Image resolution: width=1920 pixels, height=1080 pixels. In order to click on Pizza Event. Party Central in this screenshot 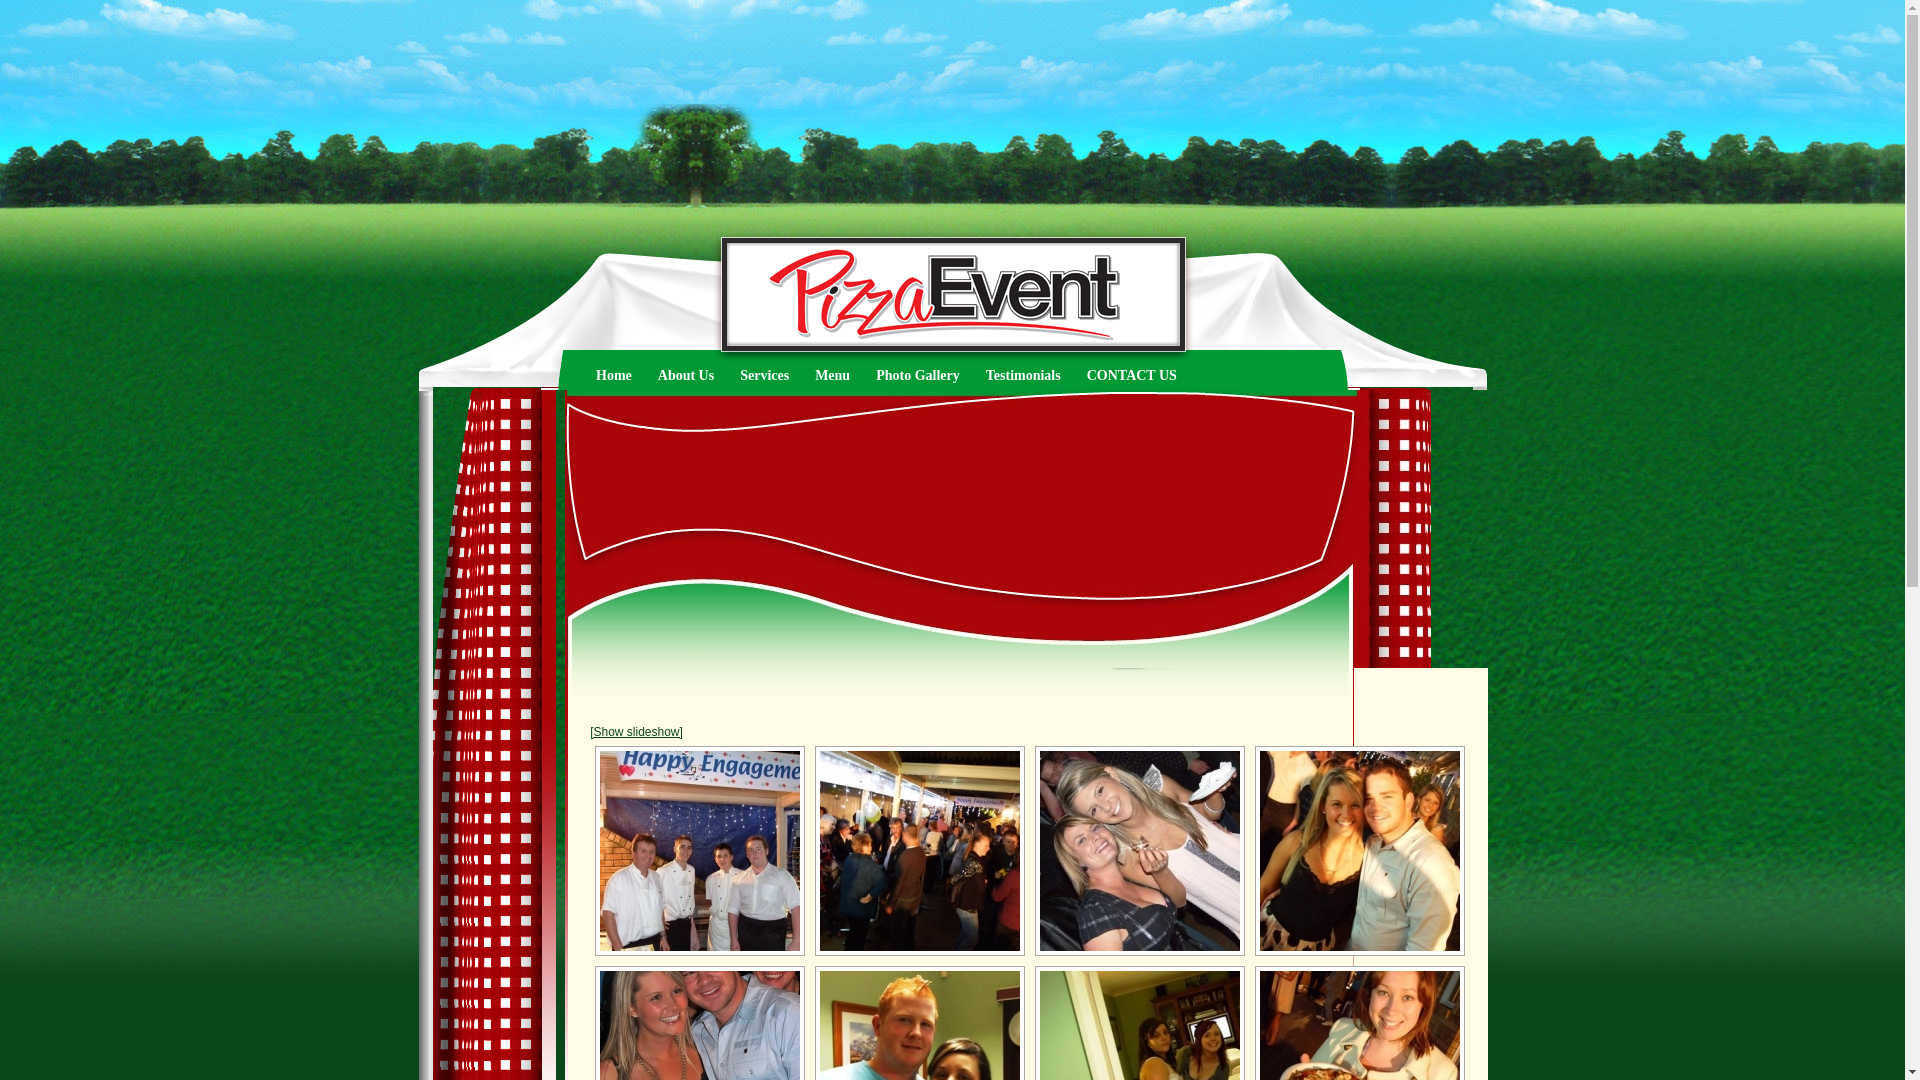, I will do `click(920, 851)`.